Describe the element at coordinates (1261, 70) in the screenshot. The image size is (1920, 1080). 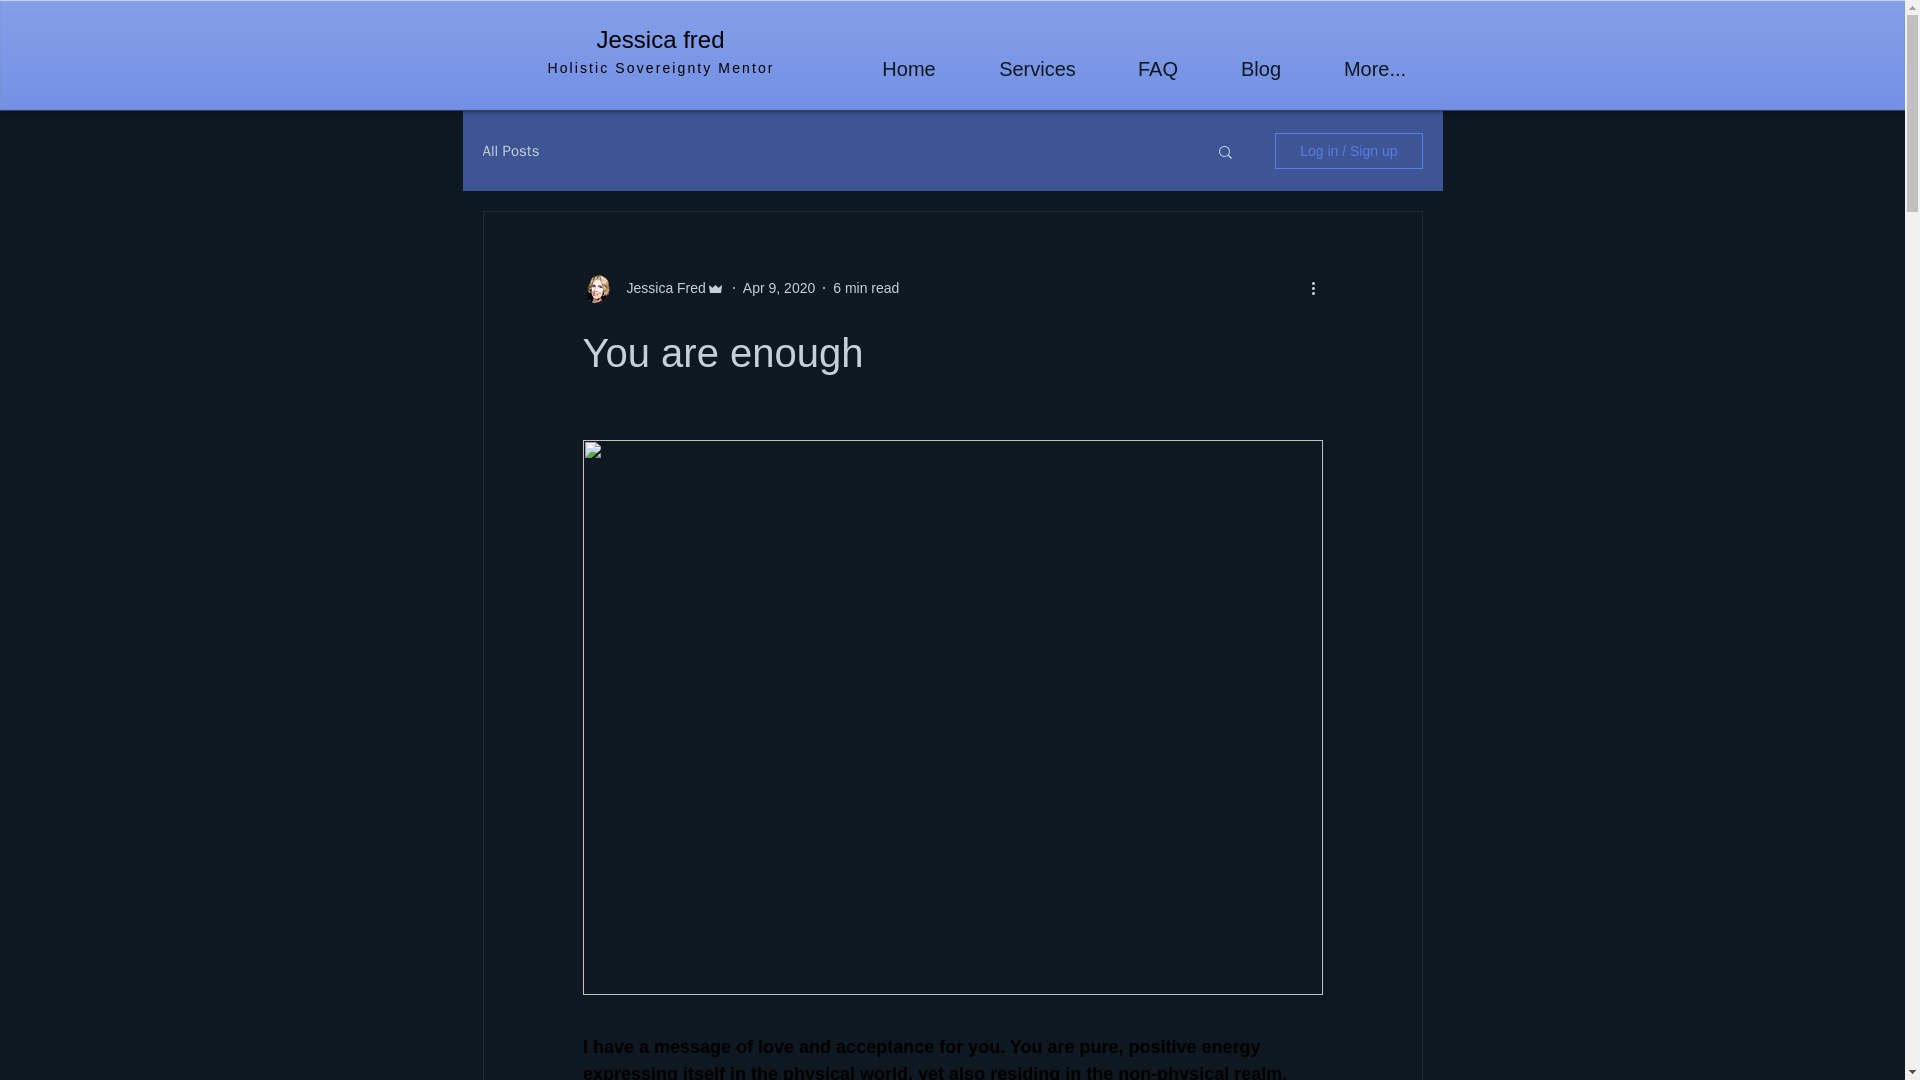
I see `Blog` at that location.